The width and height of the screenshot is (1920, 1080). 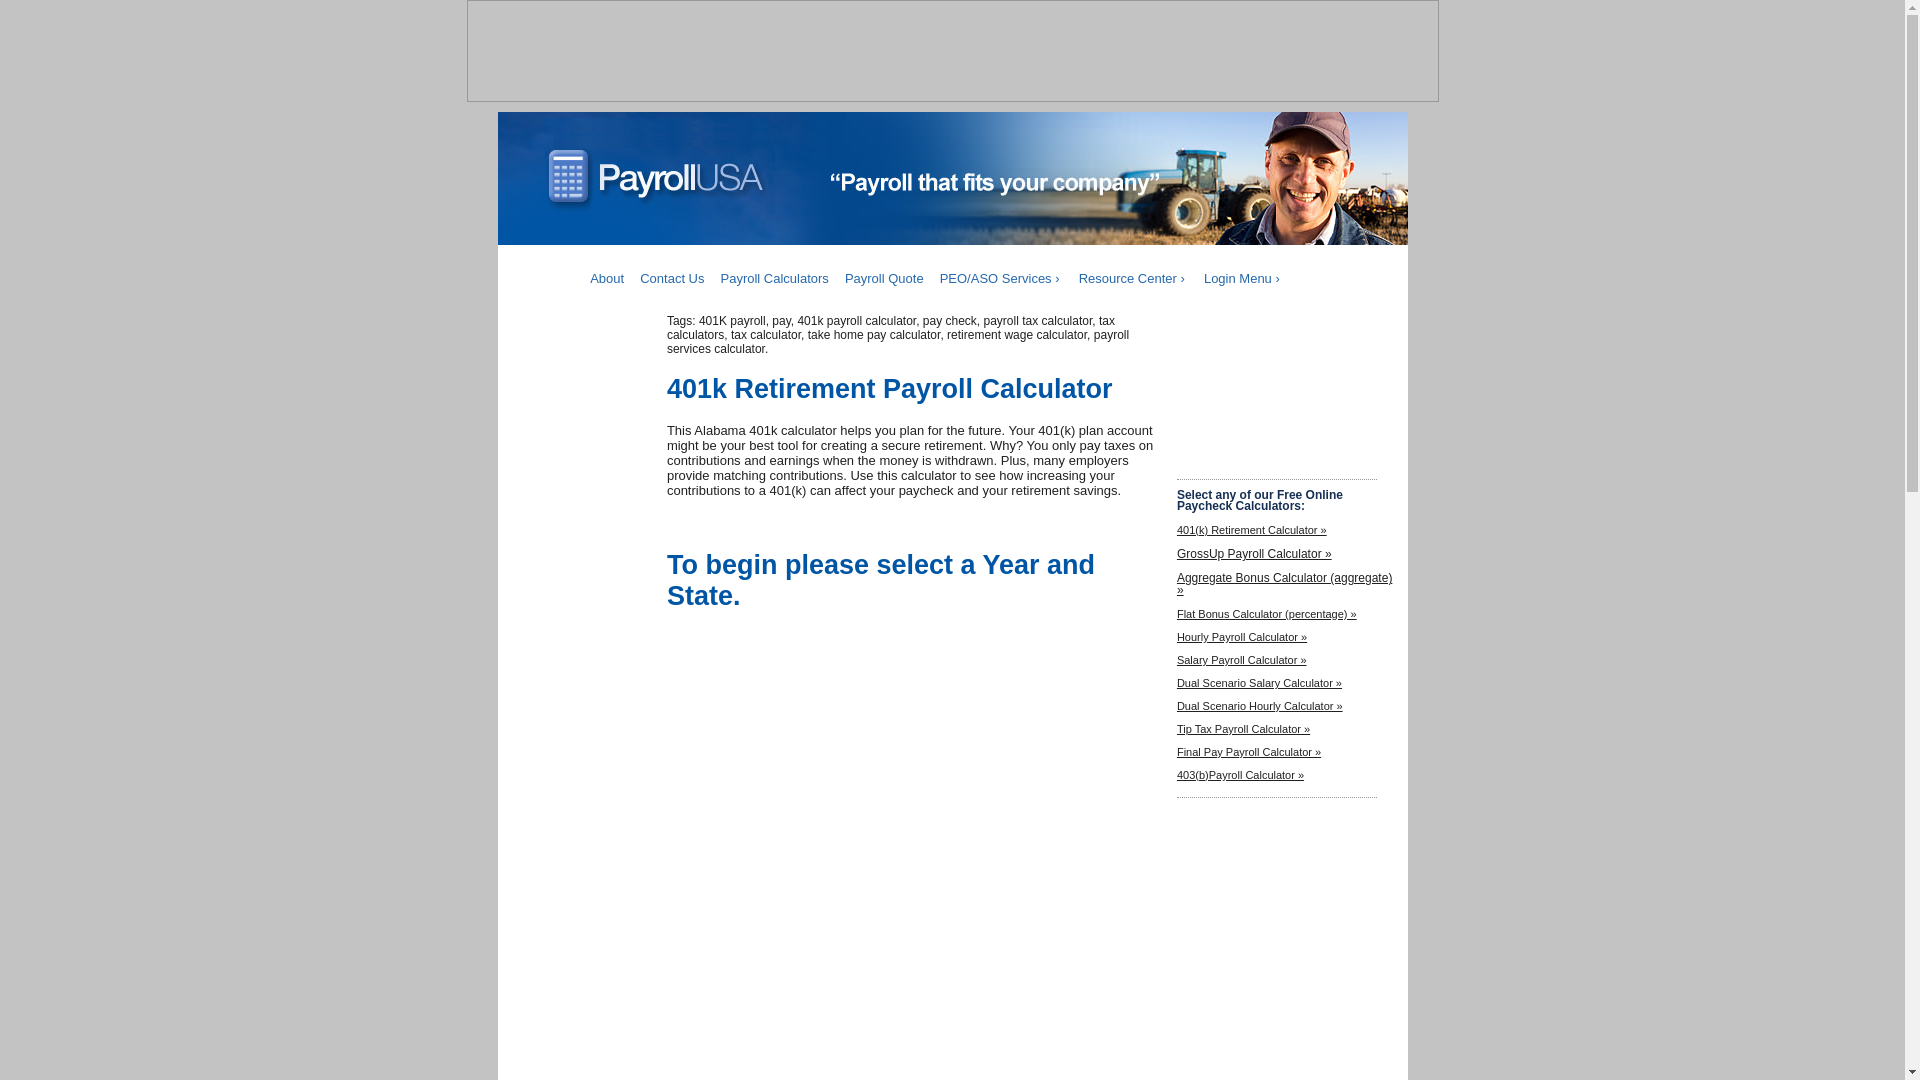 What do you see at coordinates (884, 278) in the screenshot?
I see `Payroll Quote` at bounding box center [884, 278].